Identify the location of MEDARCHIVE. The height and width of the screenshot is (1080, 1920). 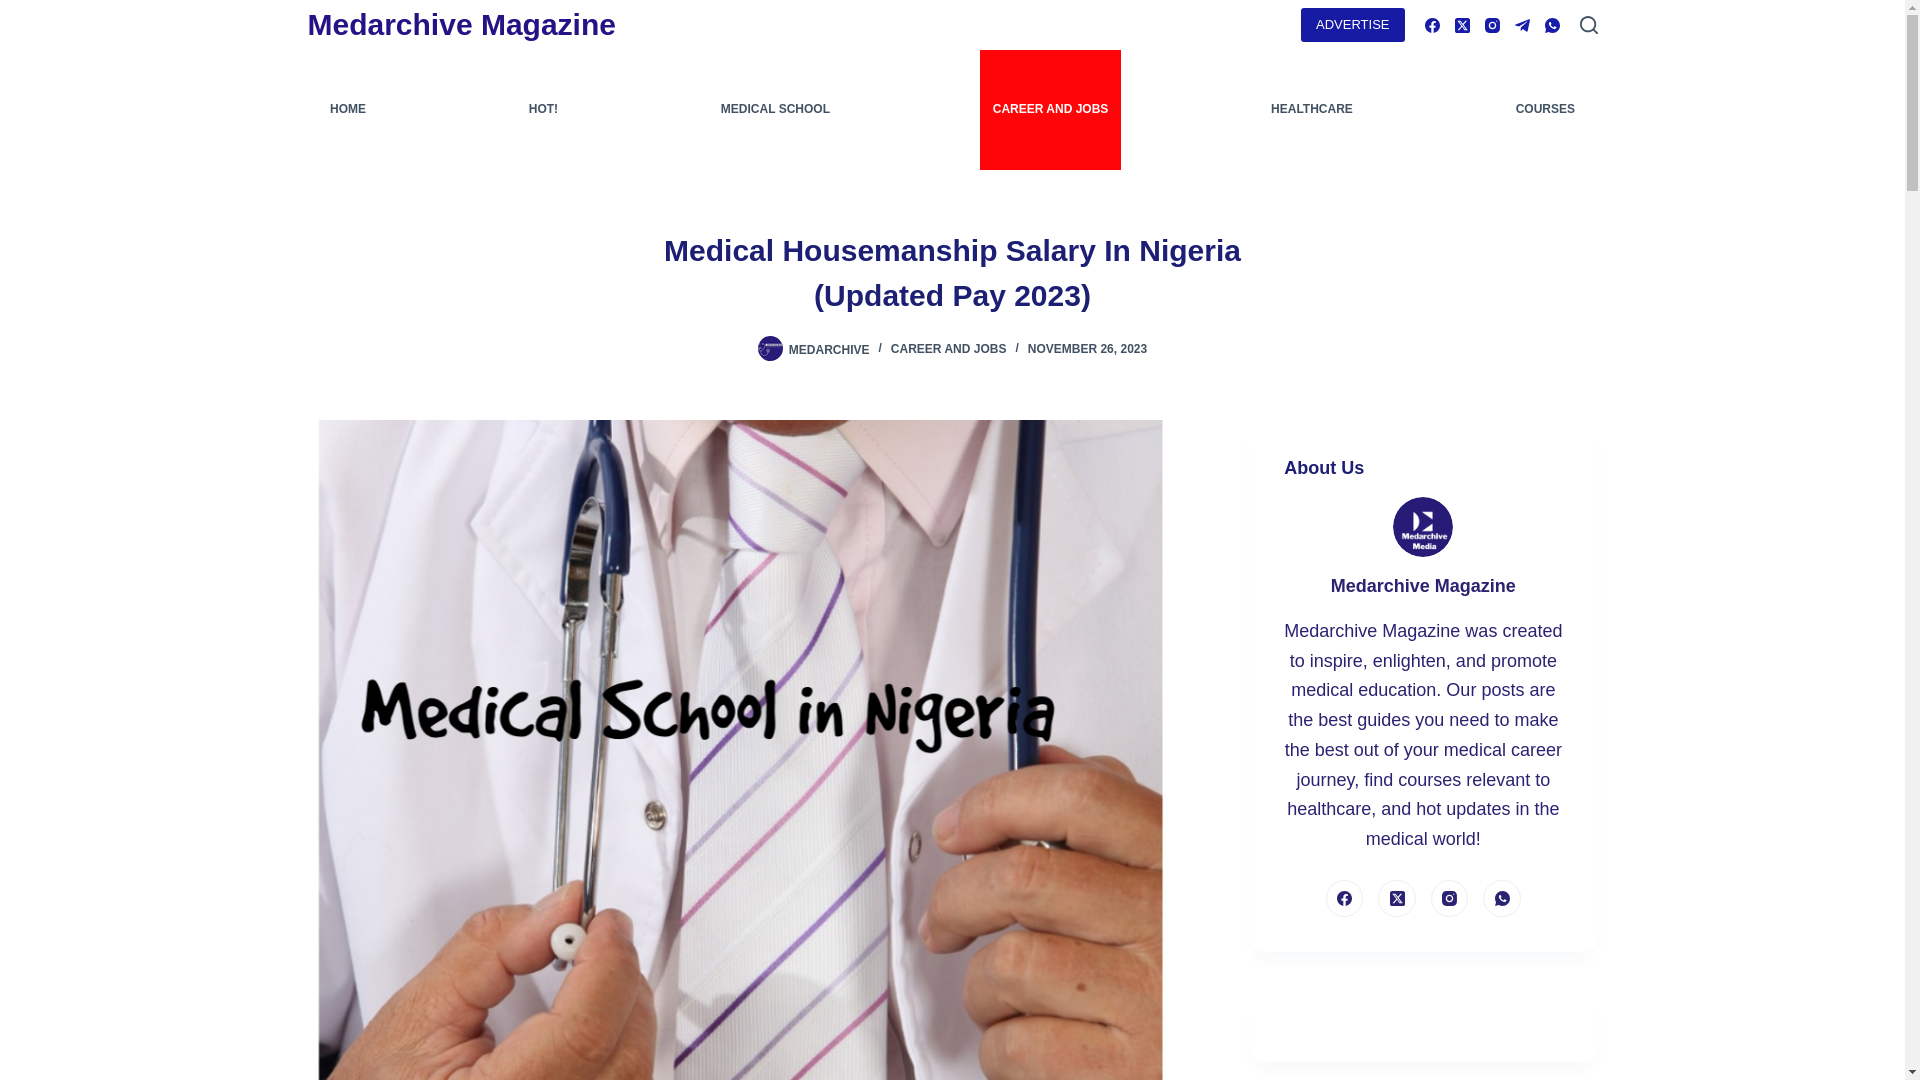
(829, 349).